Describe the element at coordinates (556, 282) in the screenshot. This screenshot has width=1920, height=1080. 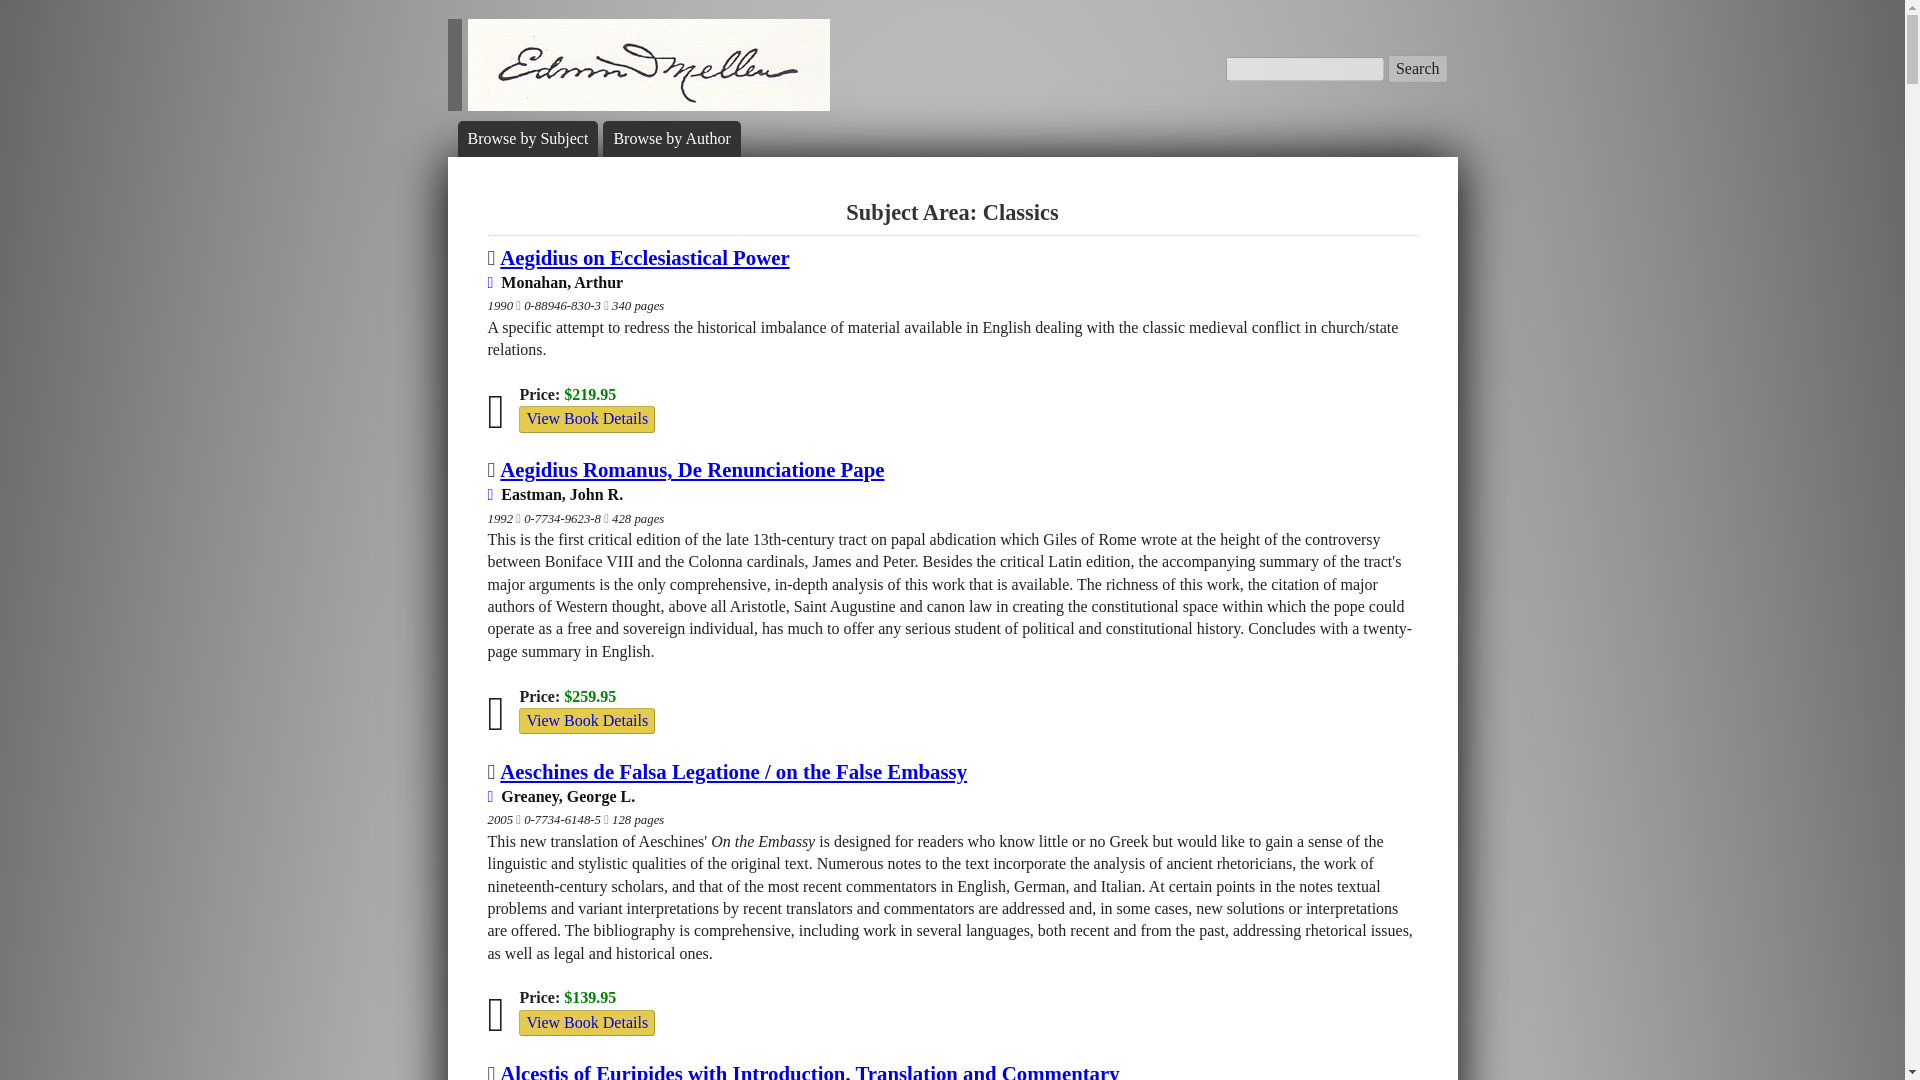
I see ` Monahan, Arthur` at that location.